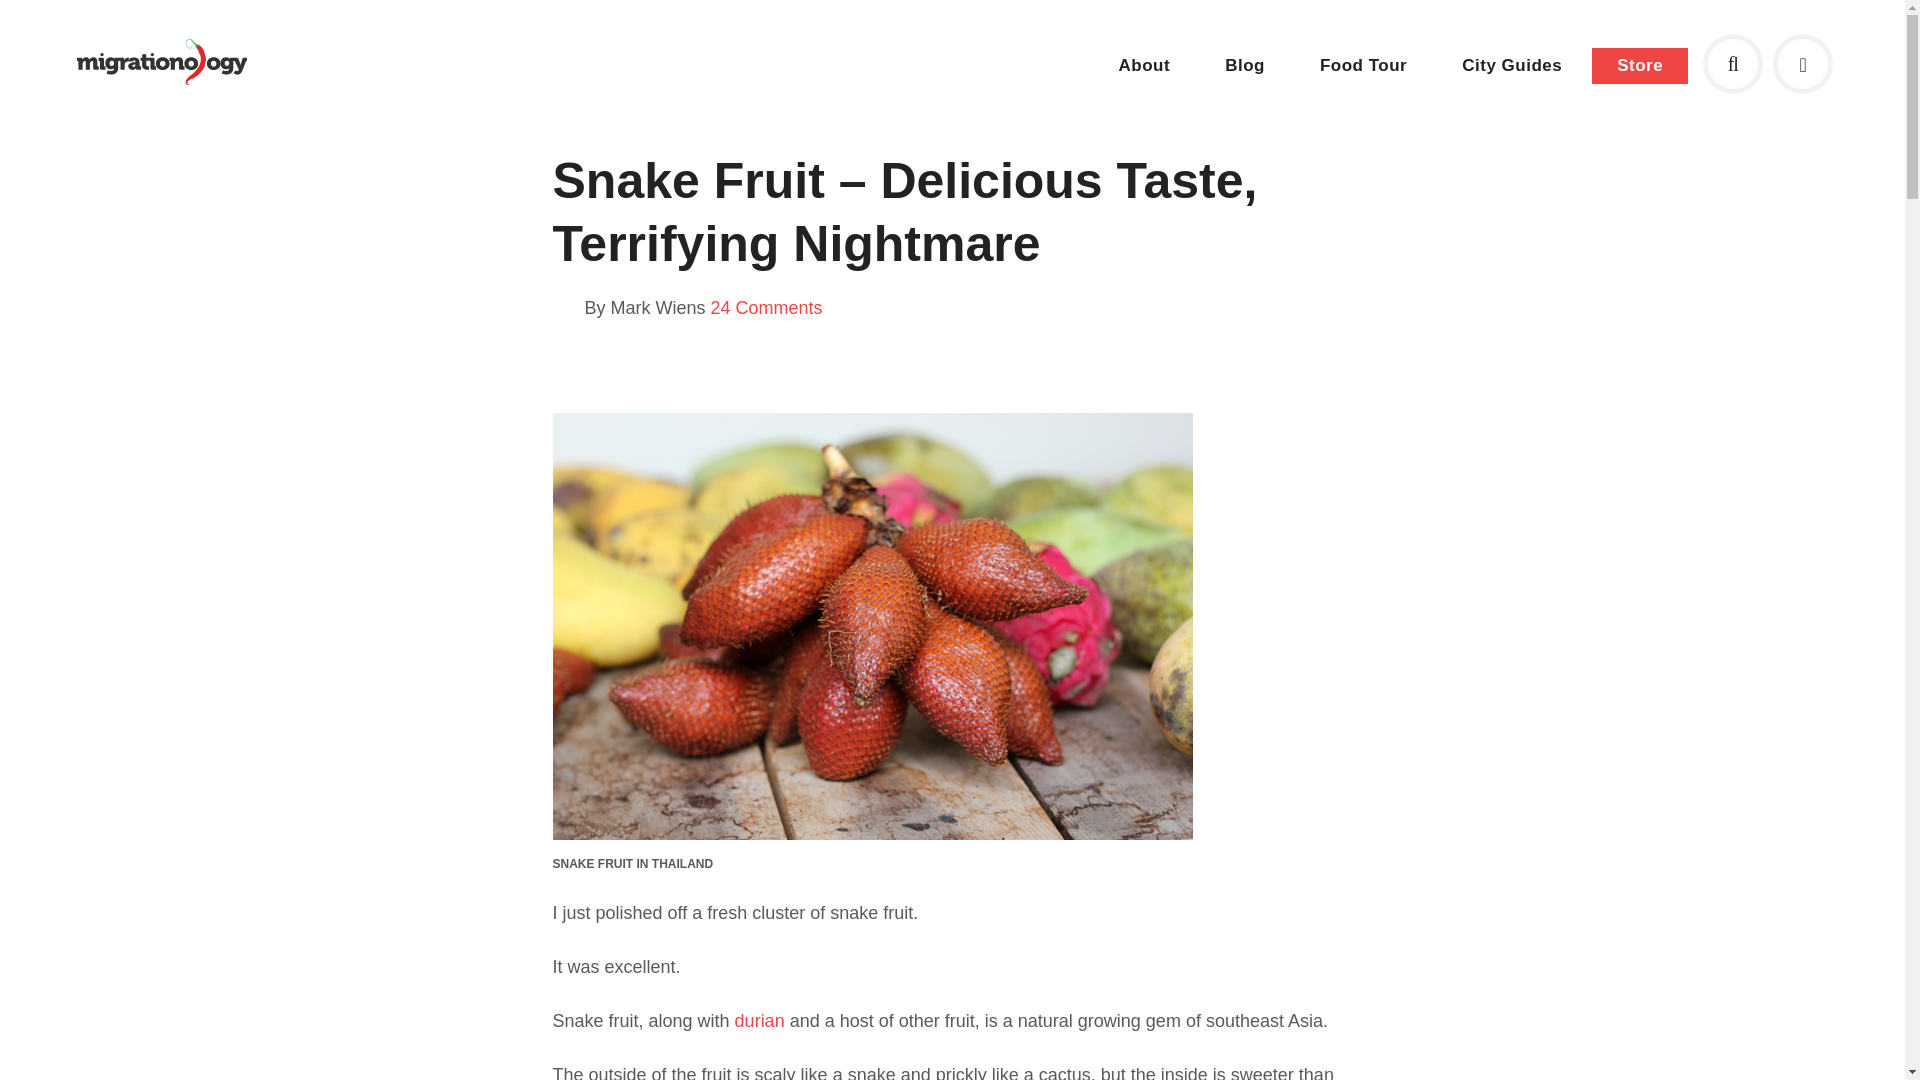 The height and width of the screenshot is (1080, 1920). I want to click on Blog, so click(1245, 64).